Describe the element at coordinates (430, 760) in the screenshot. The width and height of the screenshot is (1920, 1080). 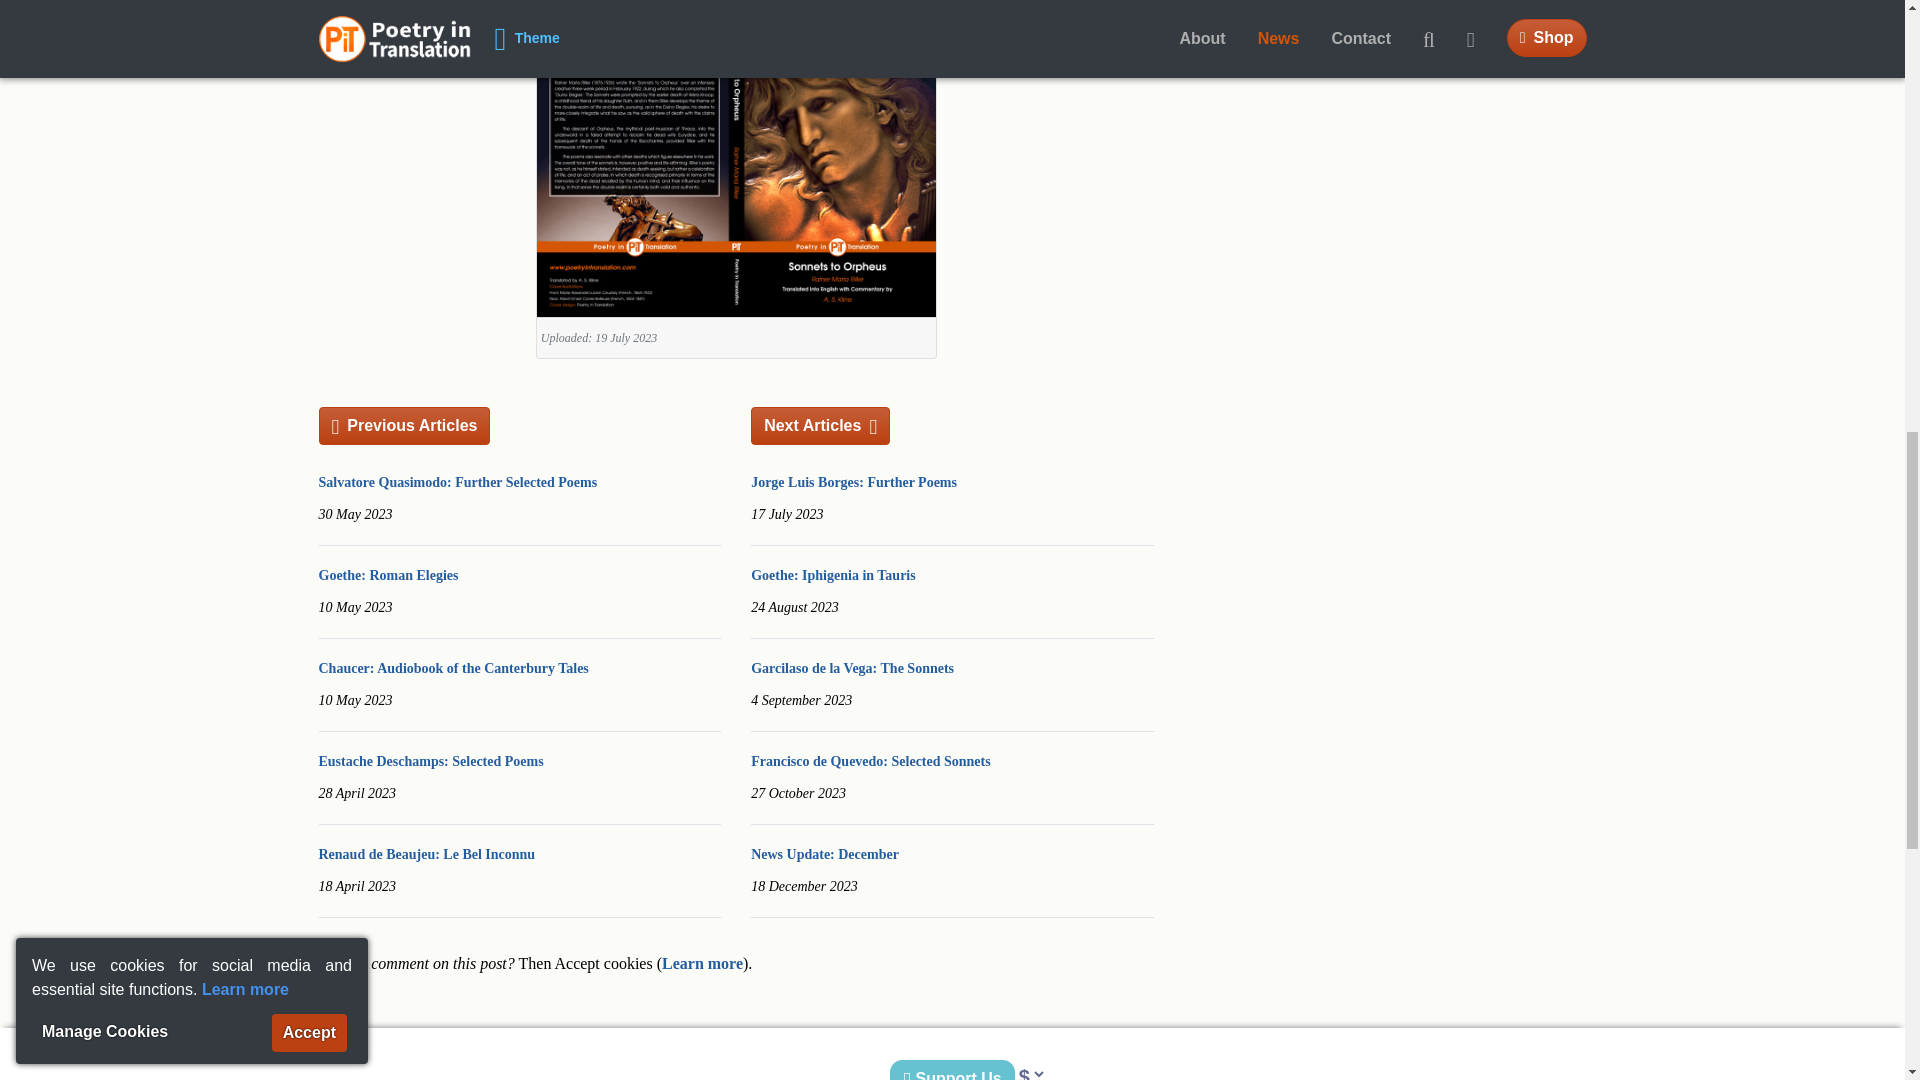
I see `Eustache Deschamps: Selected Poems` at that location.